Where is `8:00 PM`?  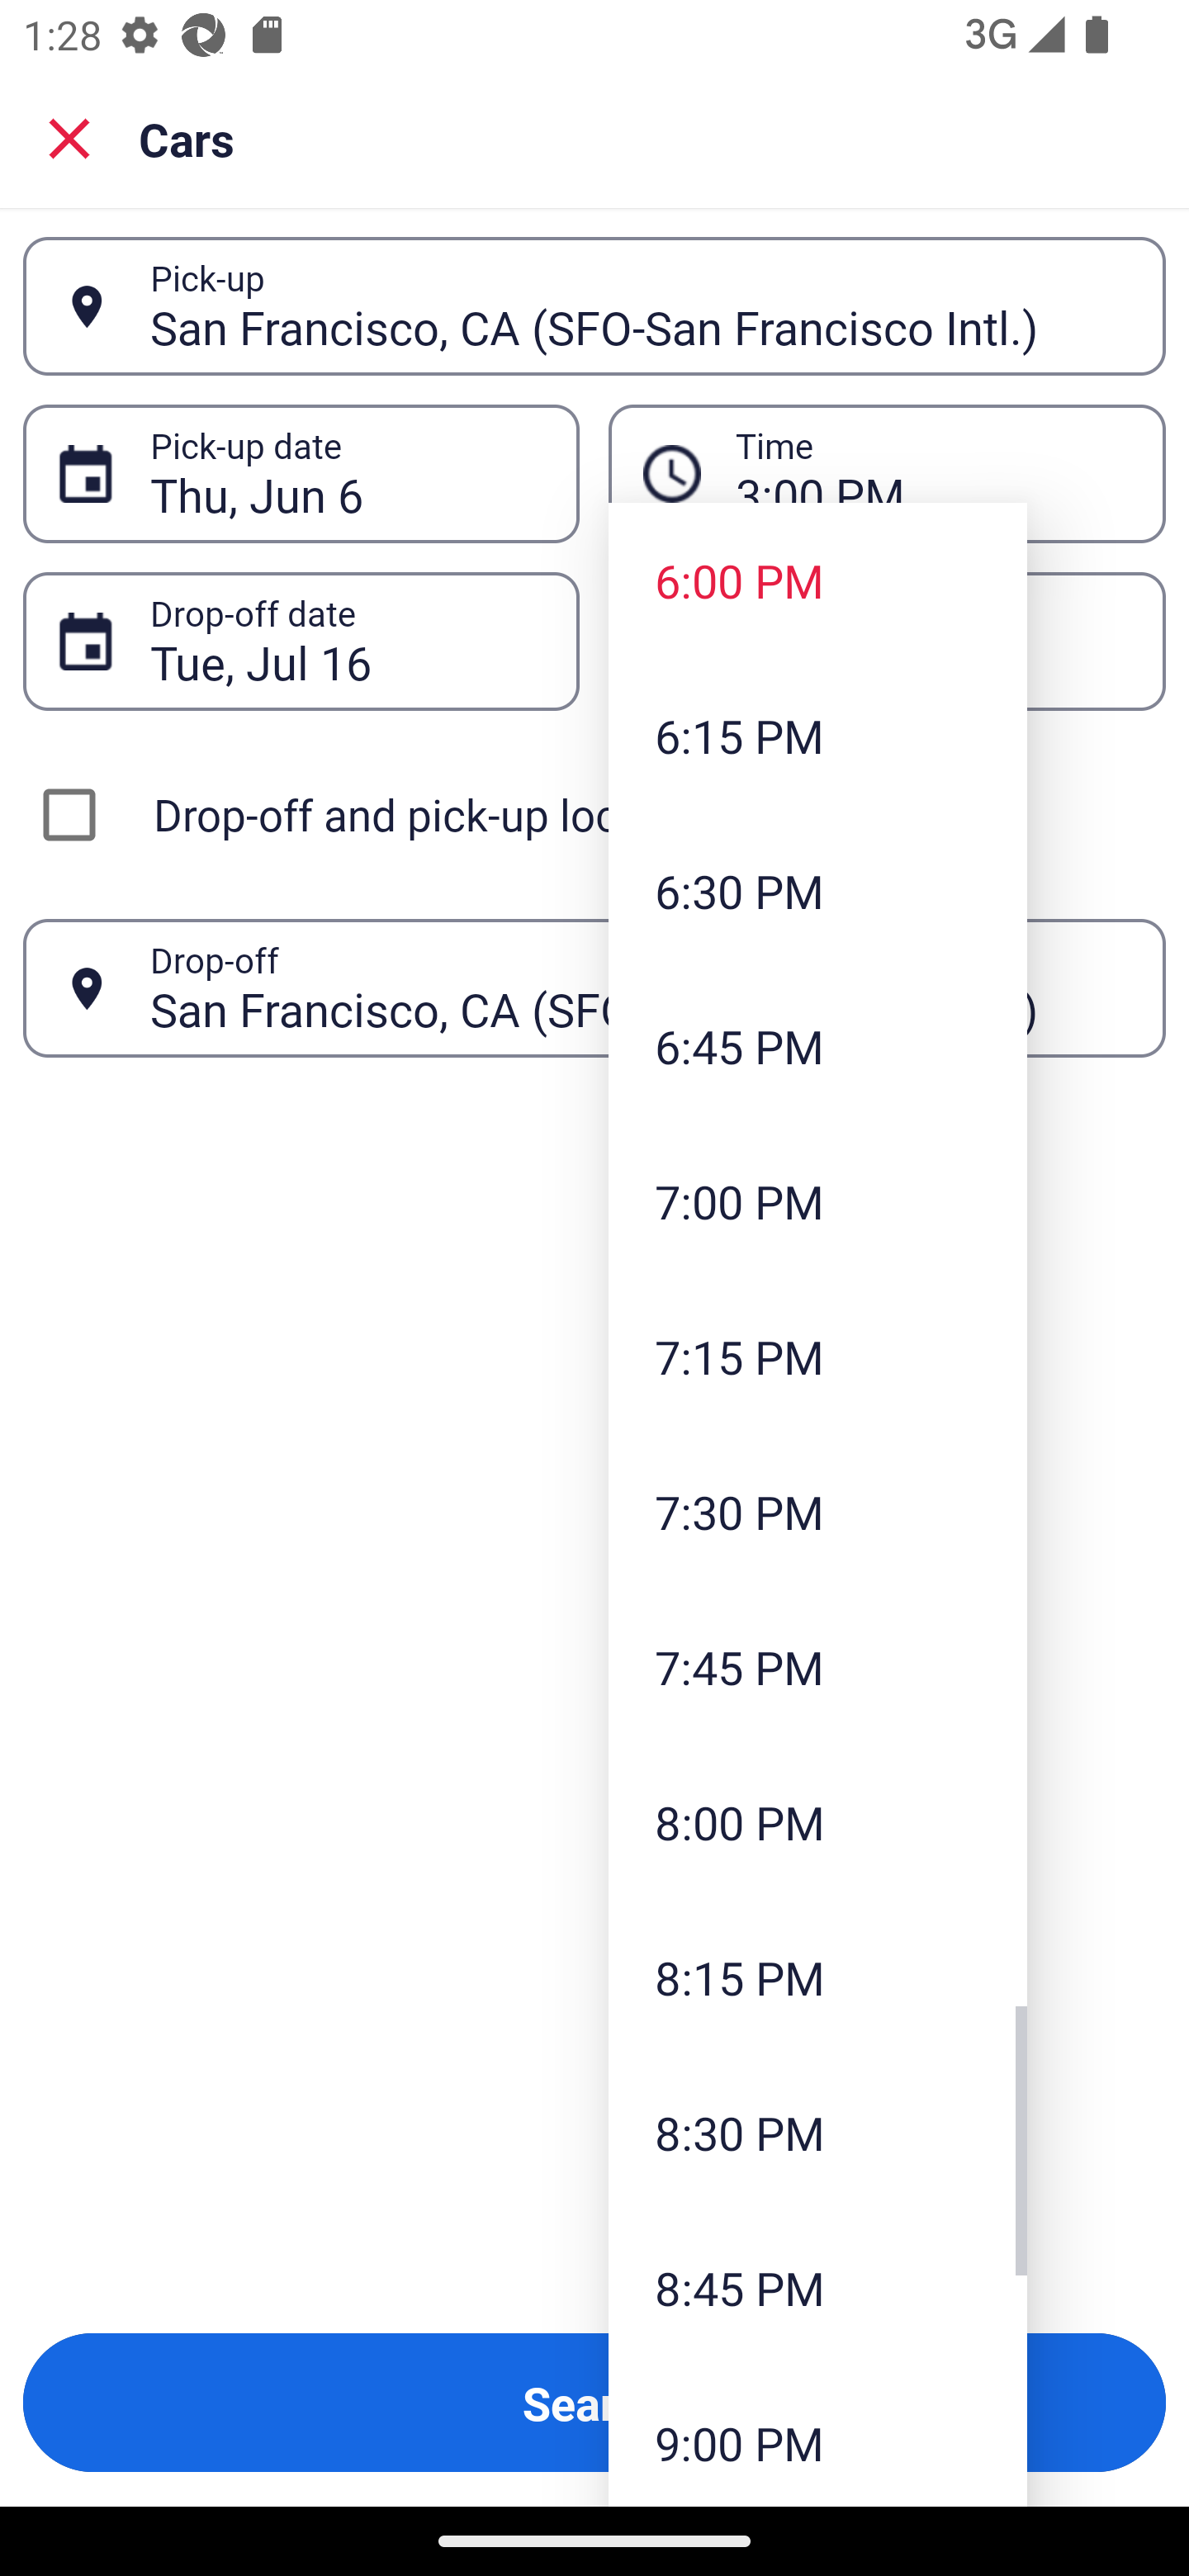 8:00 PM is located at coordinates (817, 1822).